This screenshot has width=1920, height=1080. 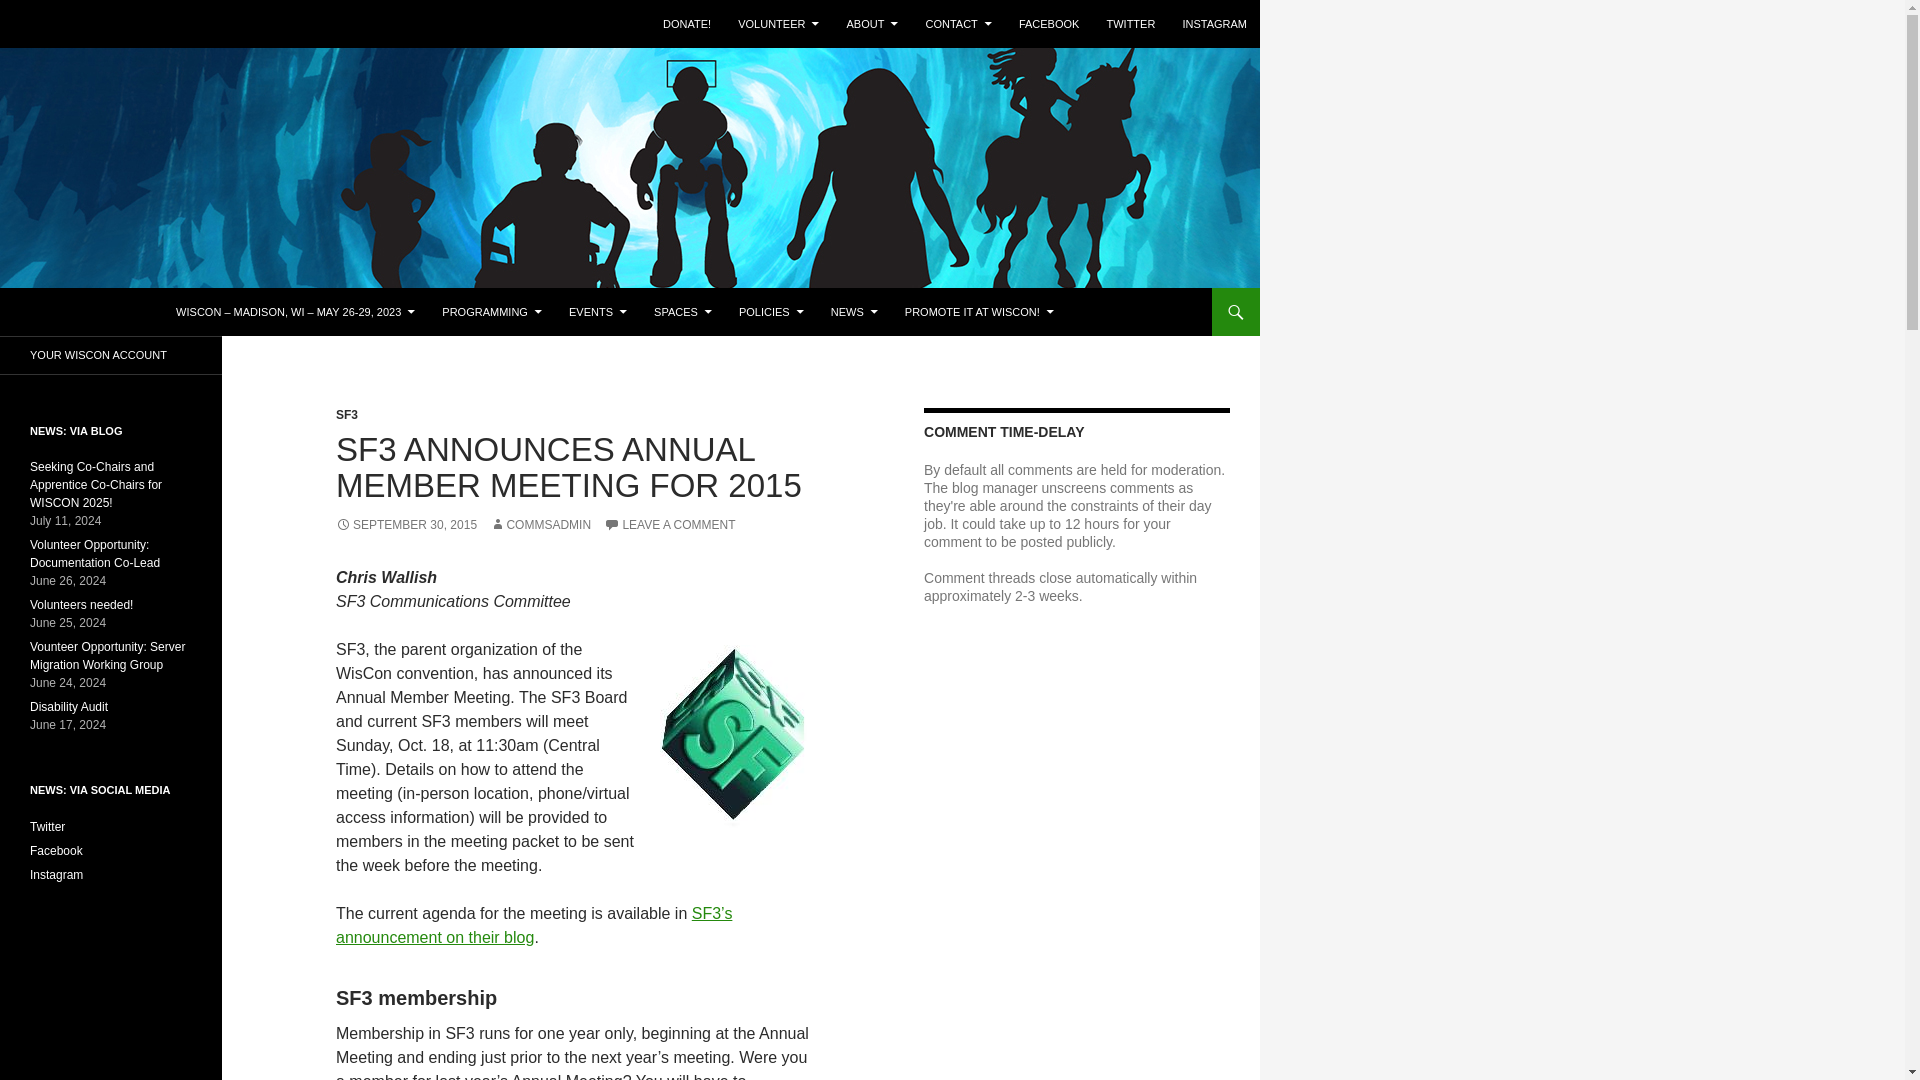 What do you see at coordinates (1214, 24) in the screenshot?
I see `INSTAGRAM` at bounding box center [1214, 24].